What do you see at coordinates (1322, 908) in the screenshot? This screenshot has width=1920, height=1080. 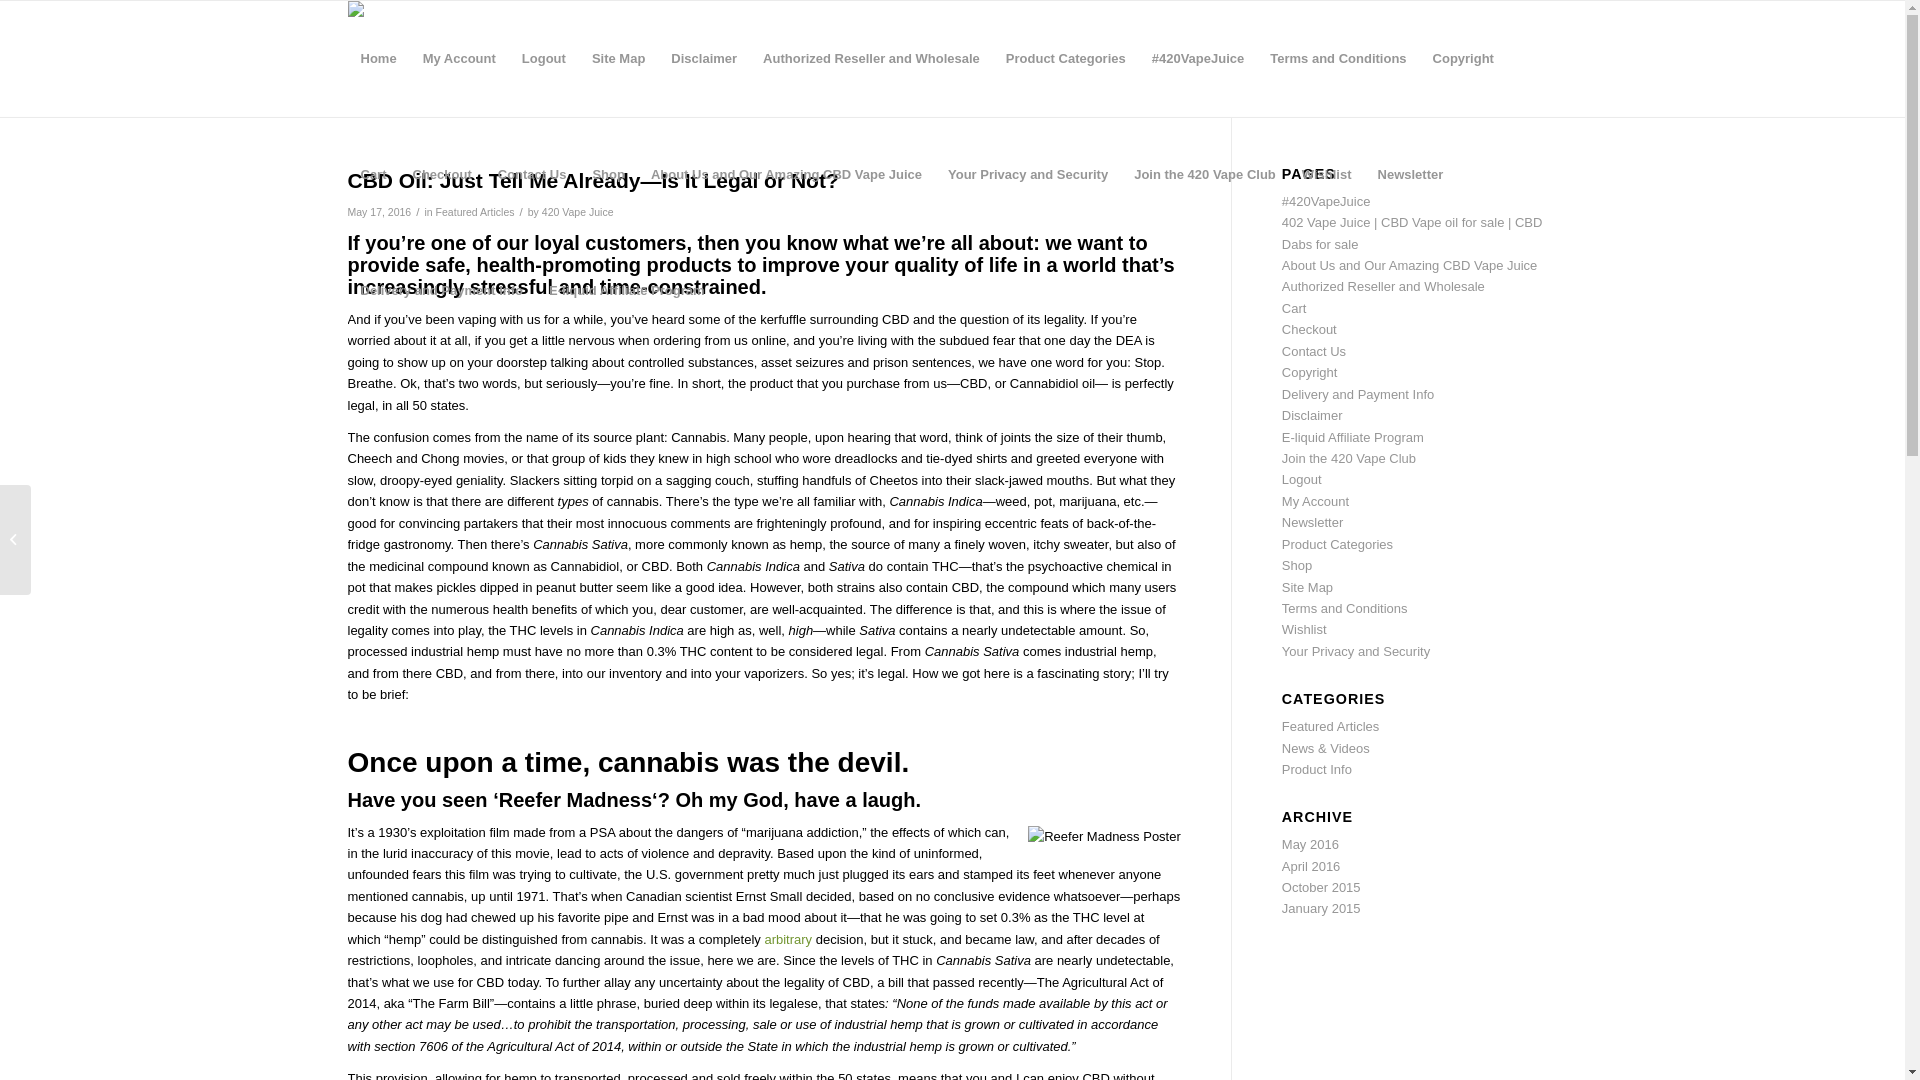 I see `January 2015` at bounding box center [1322, 908].